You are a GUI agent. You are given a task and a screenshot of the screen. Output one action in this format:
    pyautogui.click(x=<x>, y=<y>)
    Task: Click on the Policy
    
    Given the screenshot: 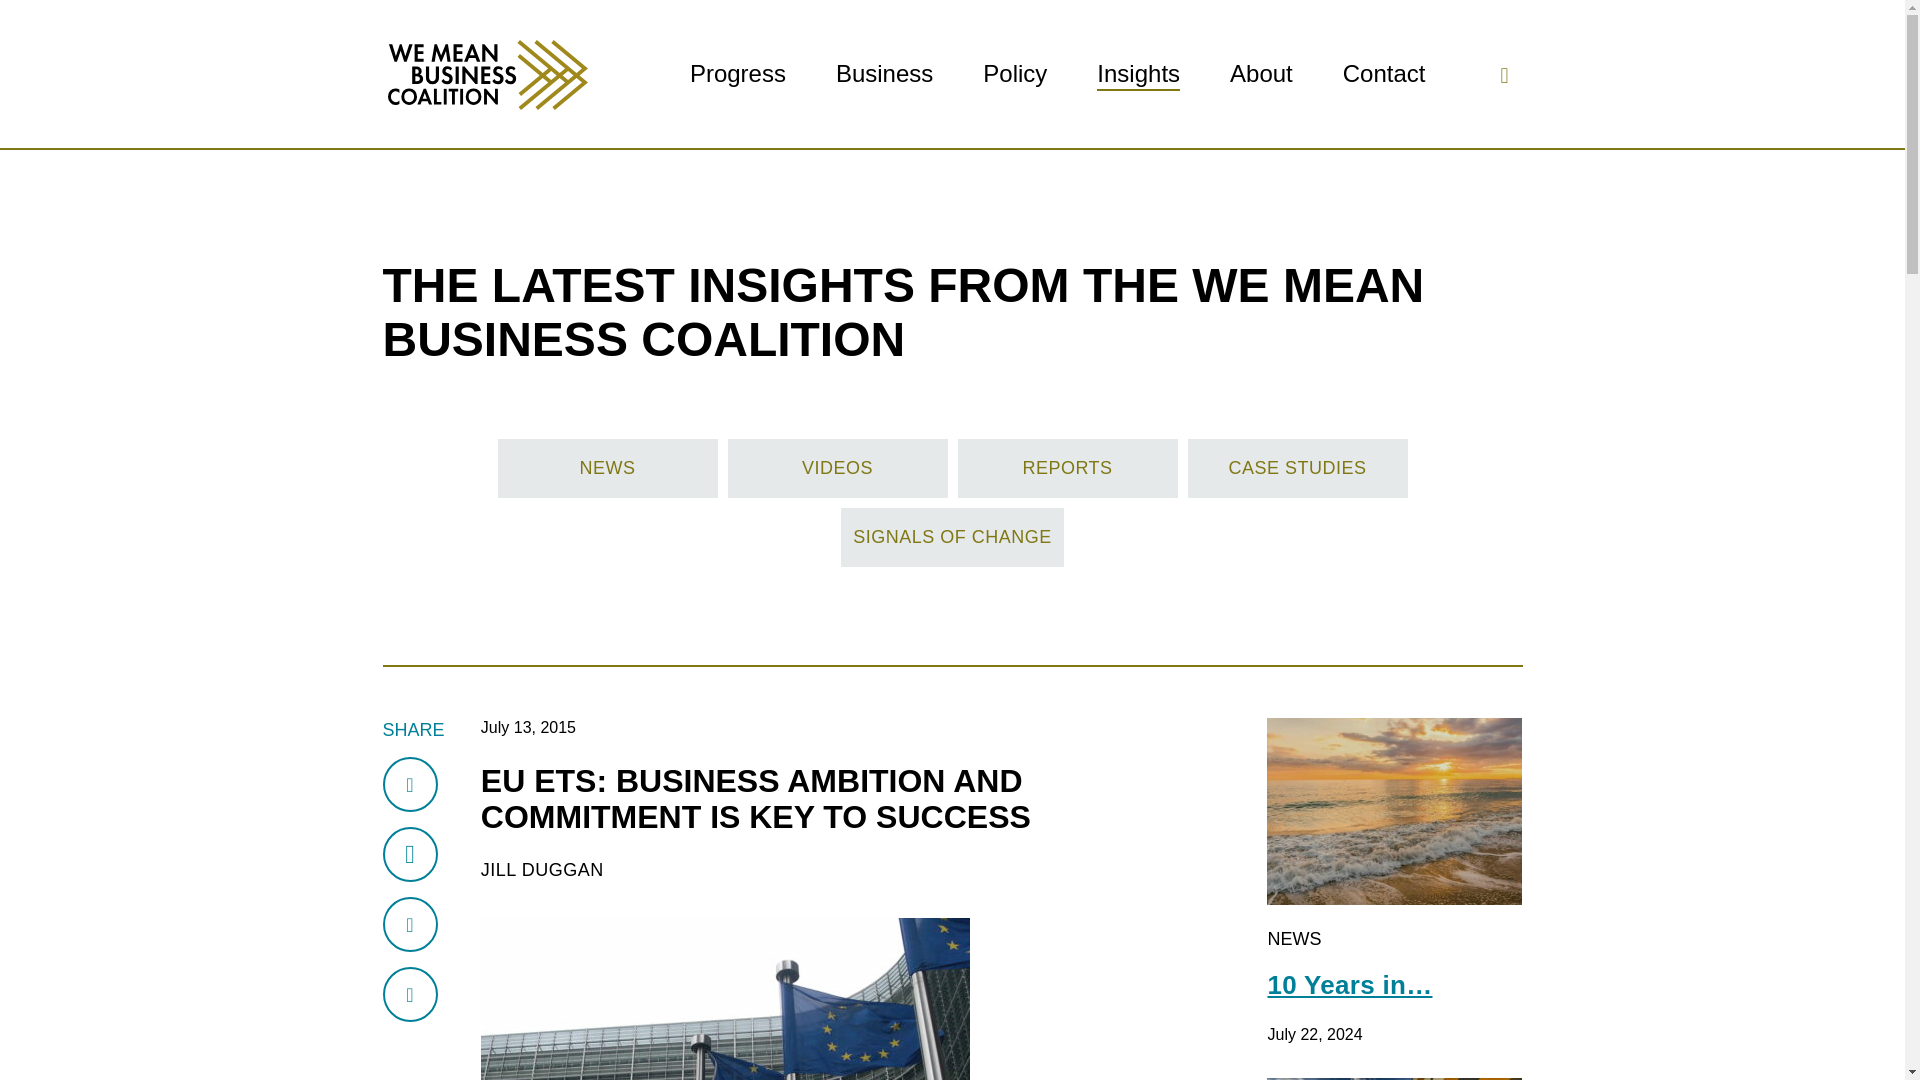 What is the action you would take?
    pyautogui.click(x=1014, y=74)
    